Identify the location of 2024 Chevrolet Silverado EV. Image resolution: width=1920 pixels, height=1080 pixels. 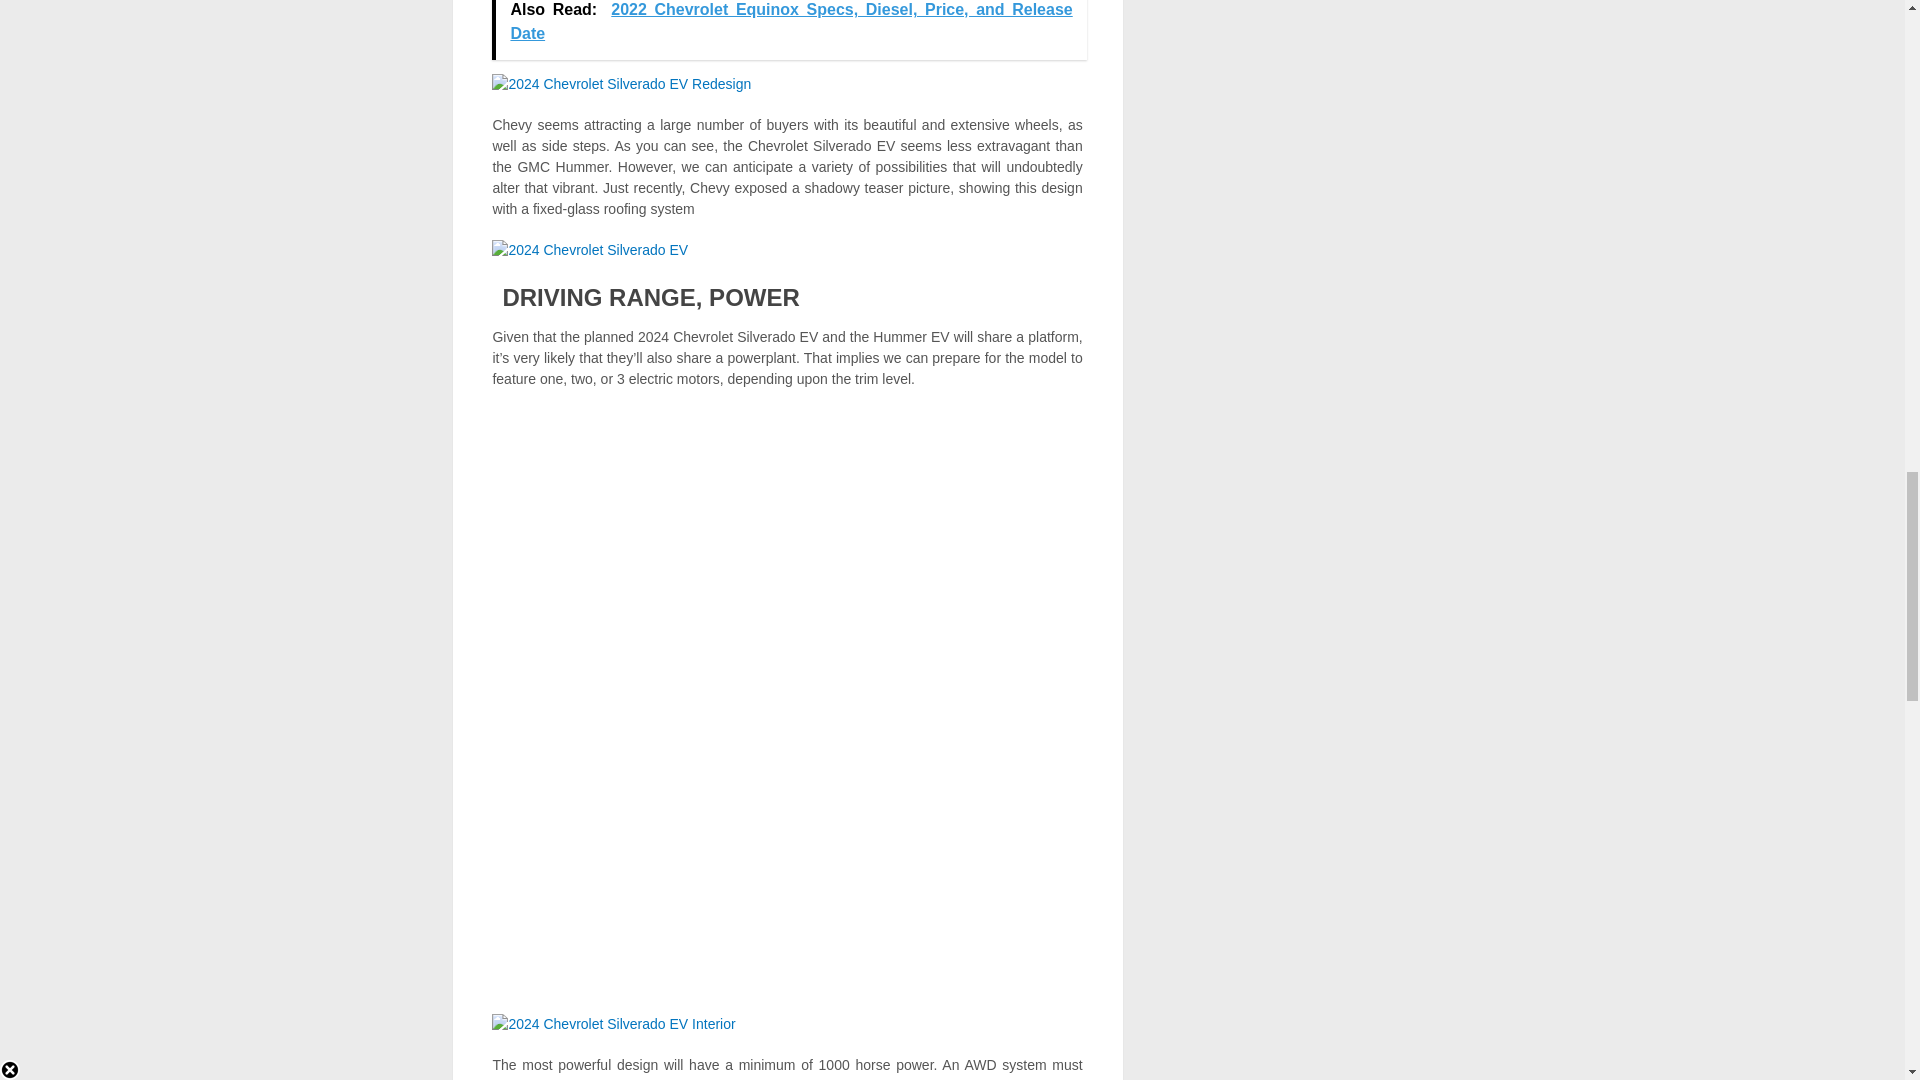
(589, 250).